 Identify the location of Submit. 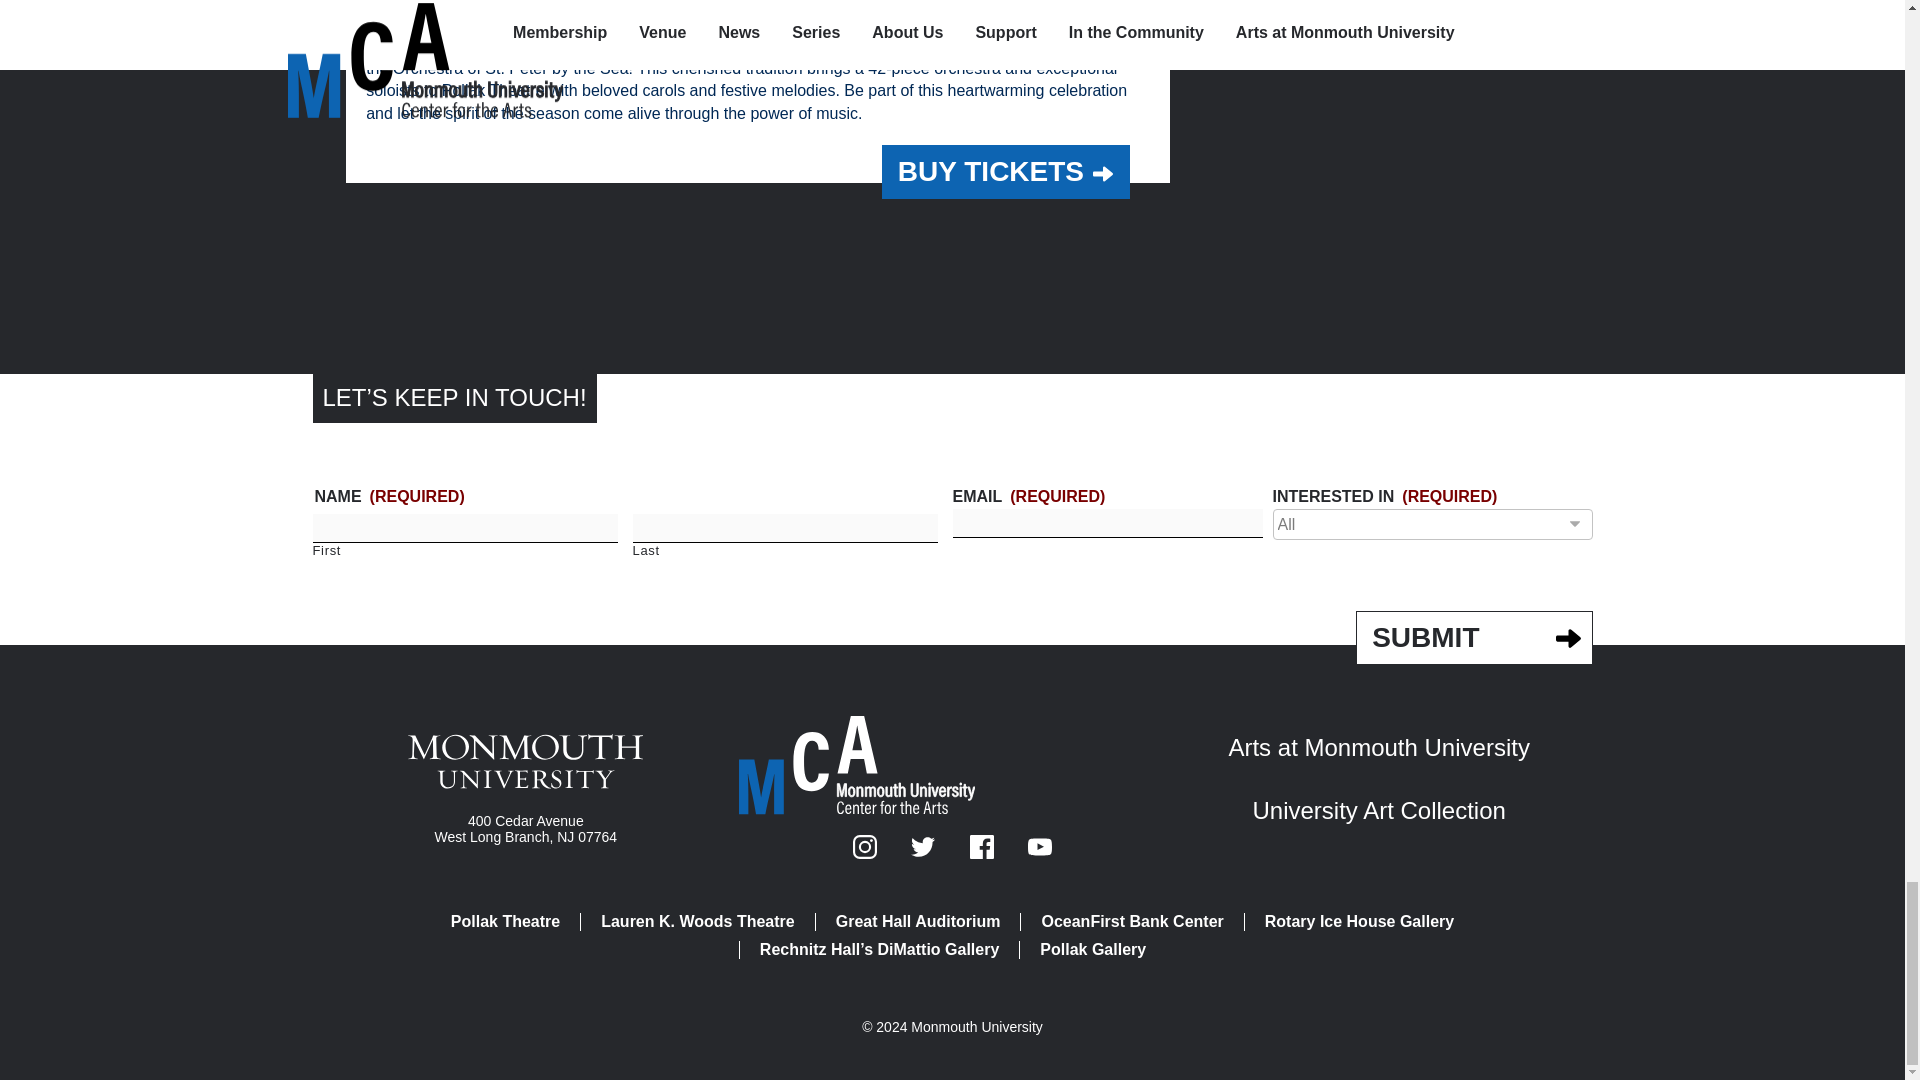
(1473, 638).